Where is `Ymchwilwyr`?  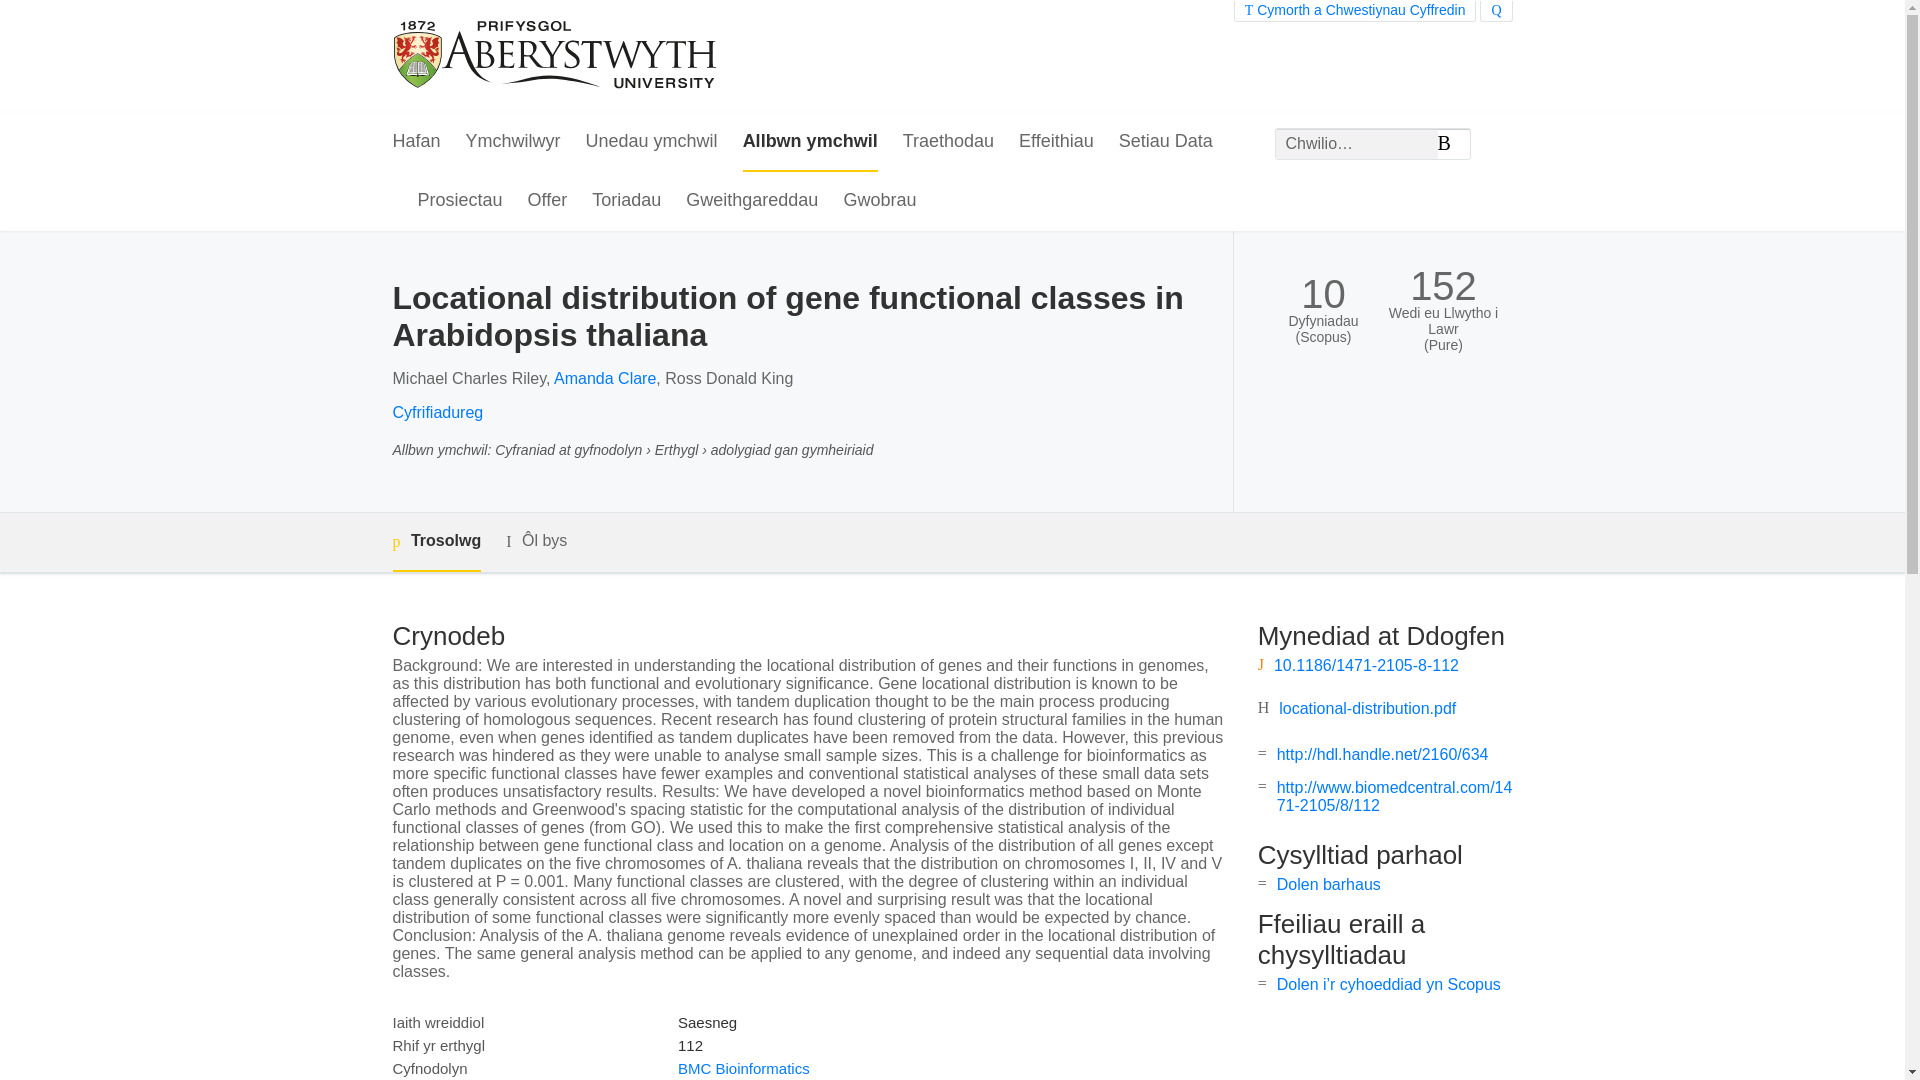
Ymchwilwyr is located at coordinates (513, 142).